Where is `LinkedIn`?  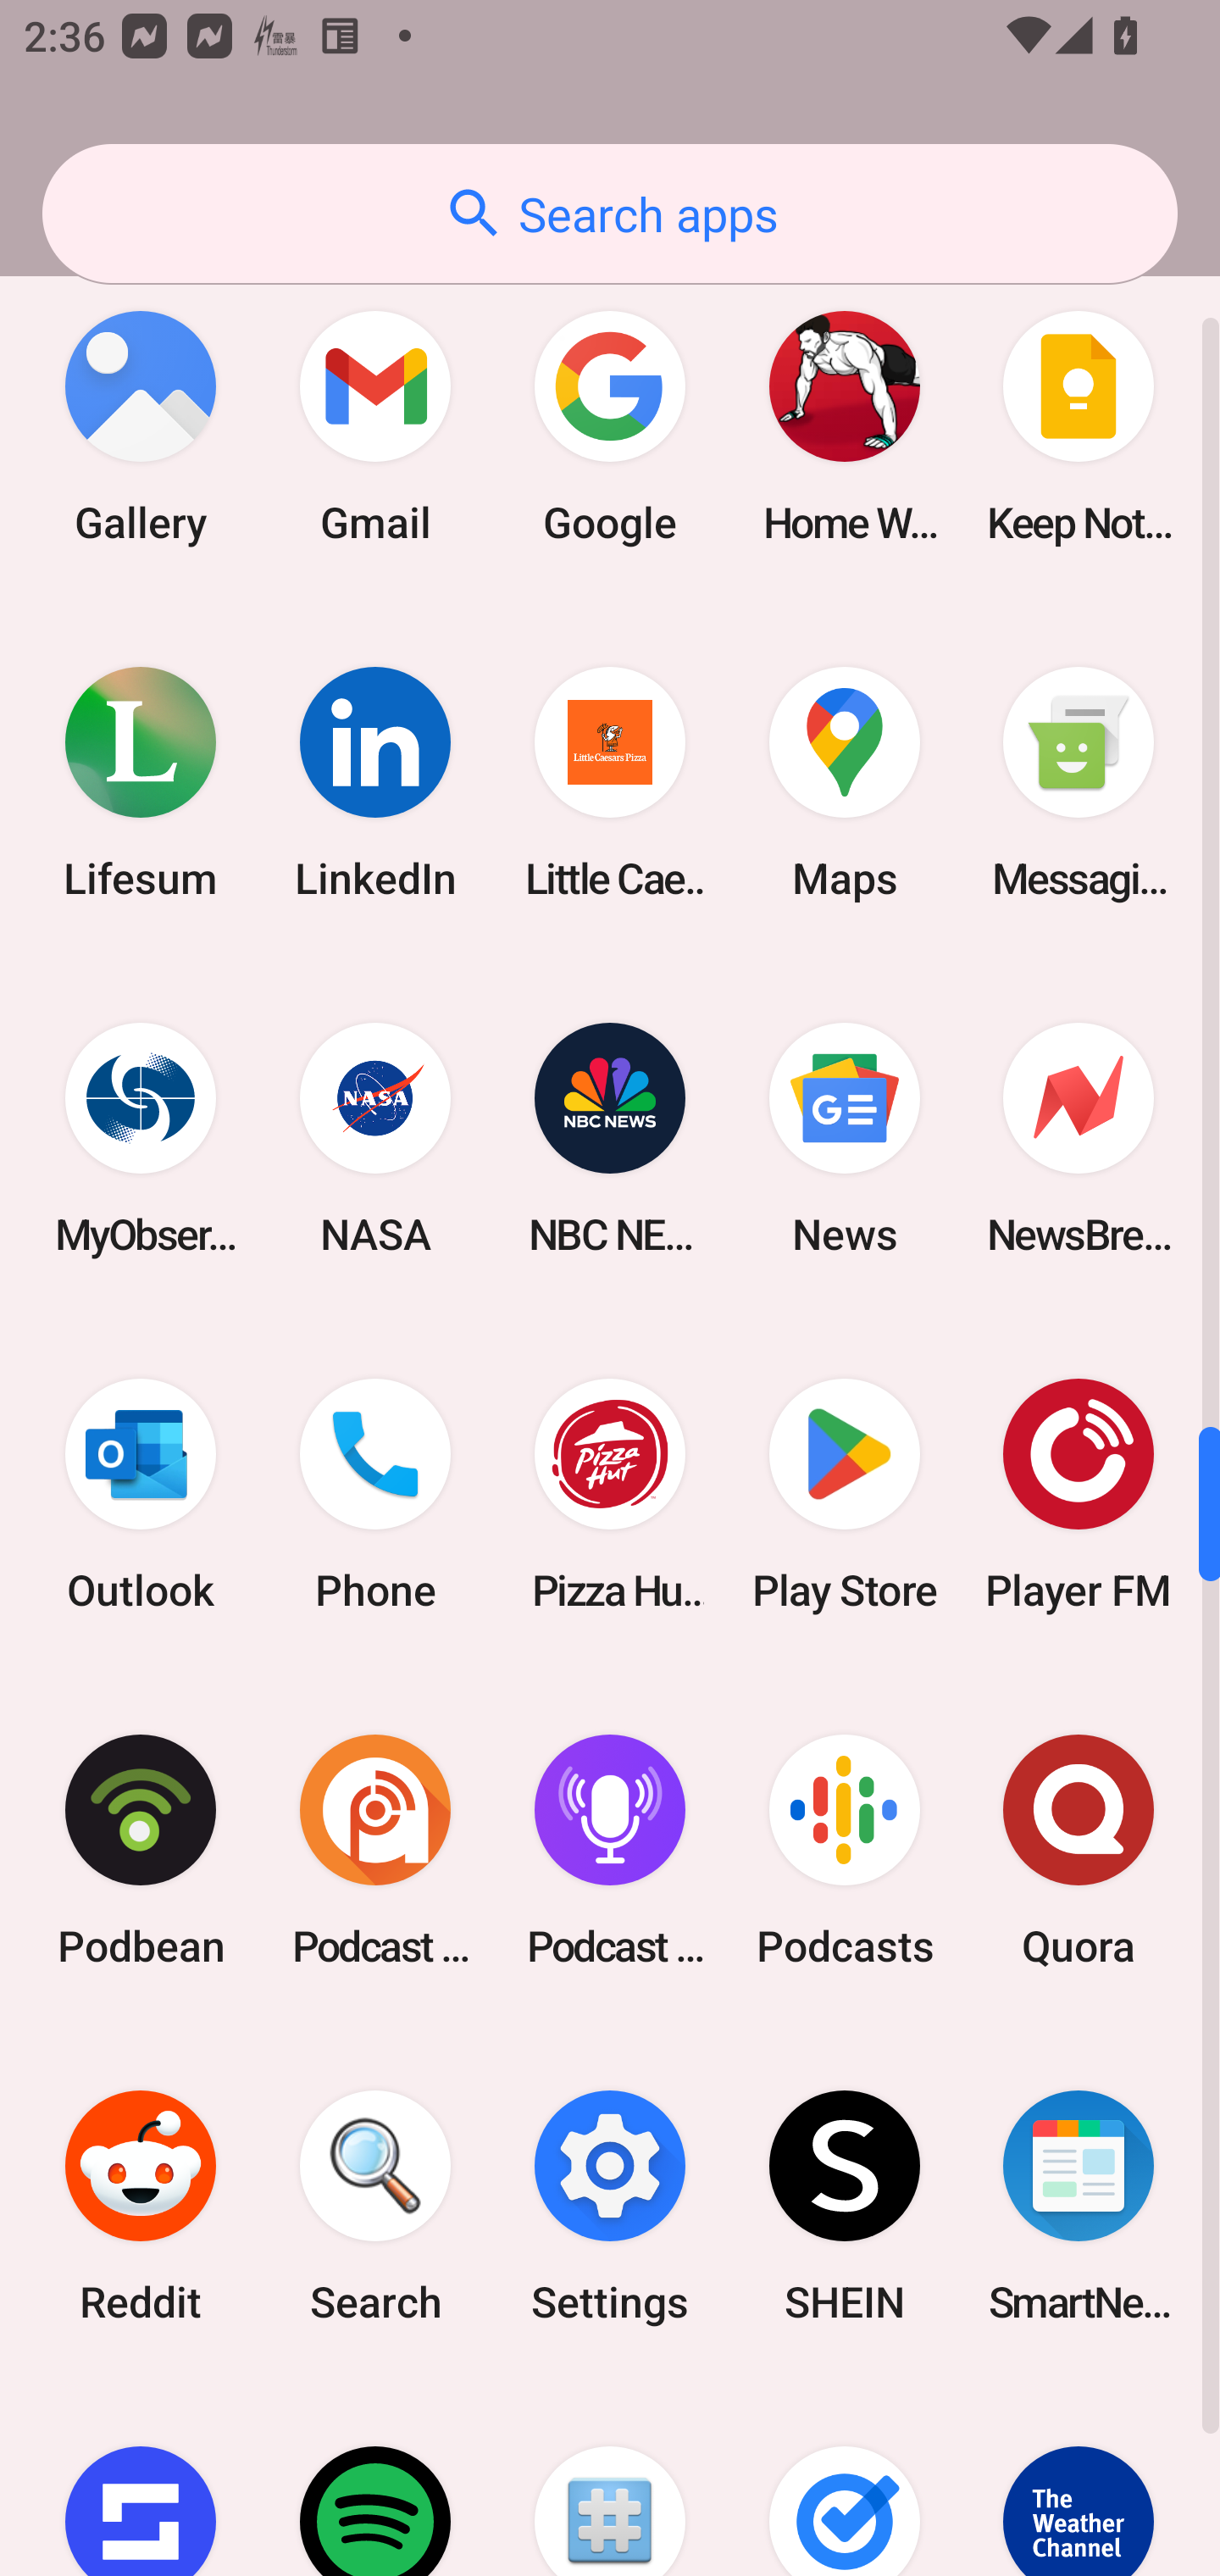 LinkedIn is located at coordinates (375, 783).